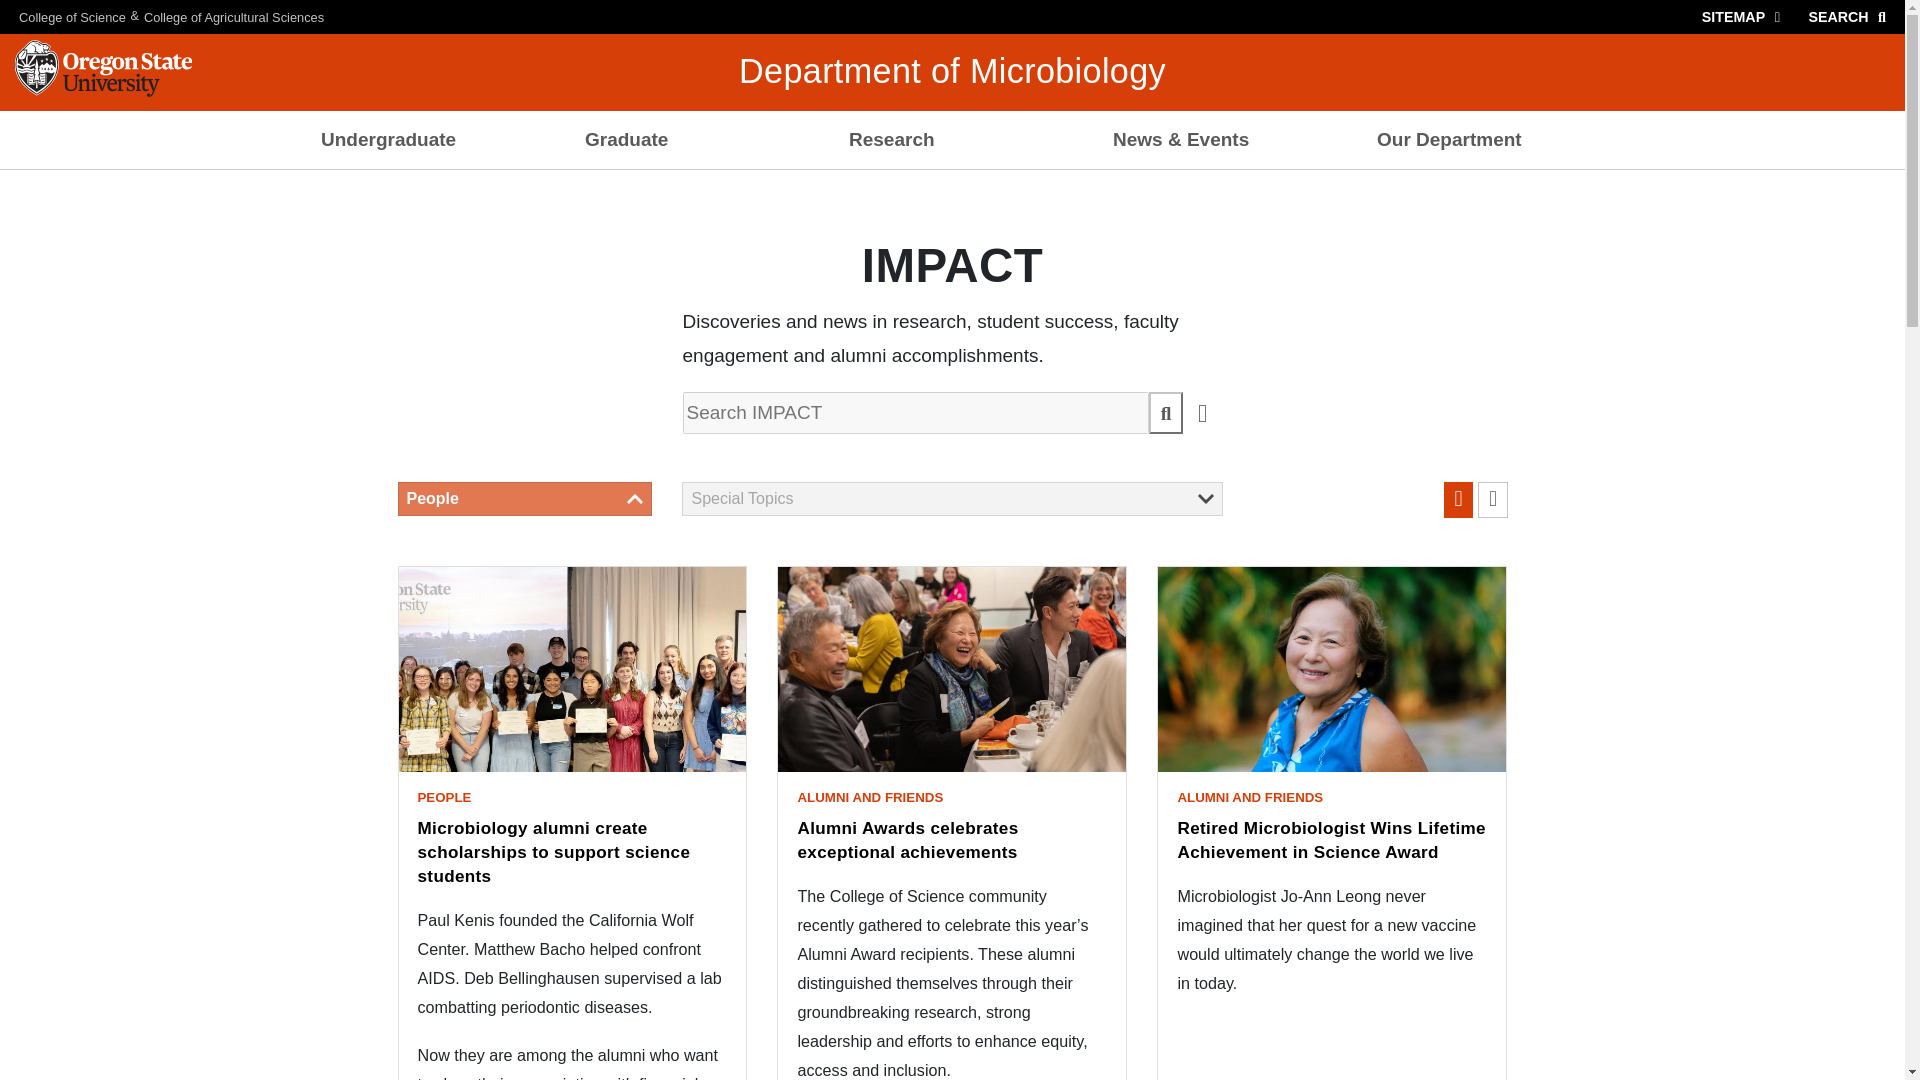  What do you see at coordinates (952, 140) in the screenshot?
I see `Research` at bounding box center [952, 140].